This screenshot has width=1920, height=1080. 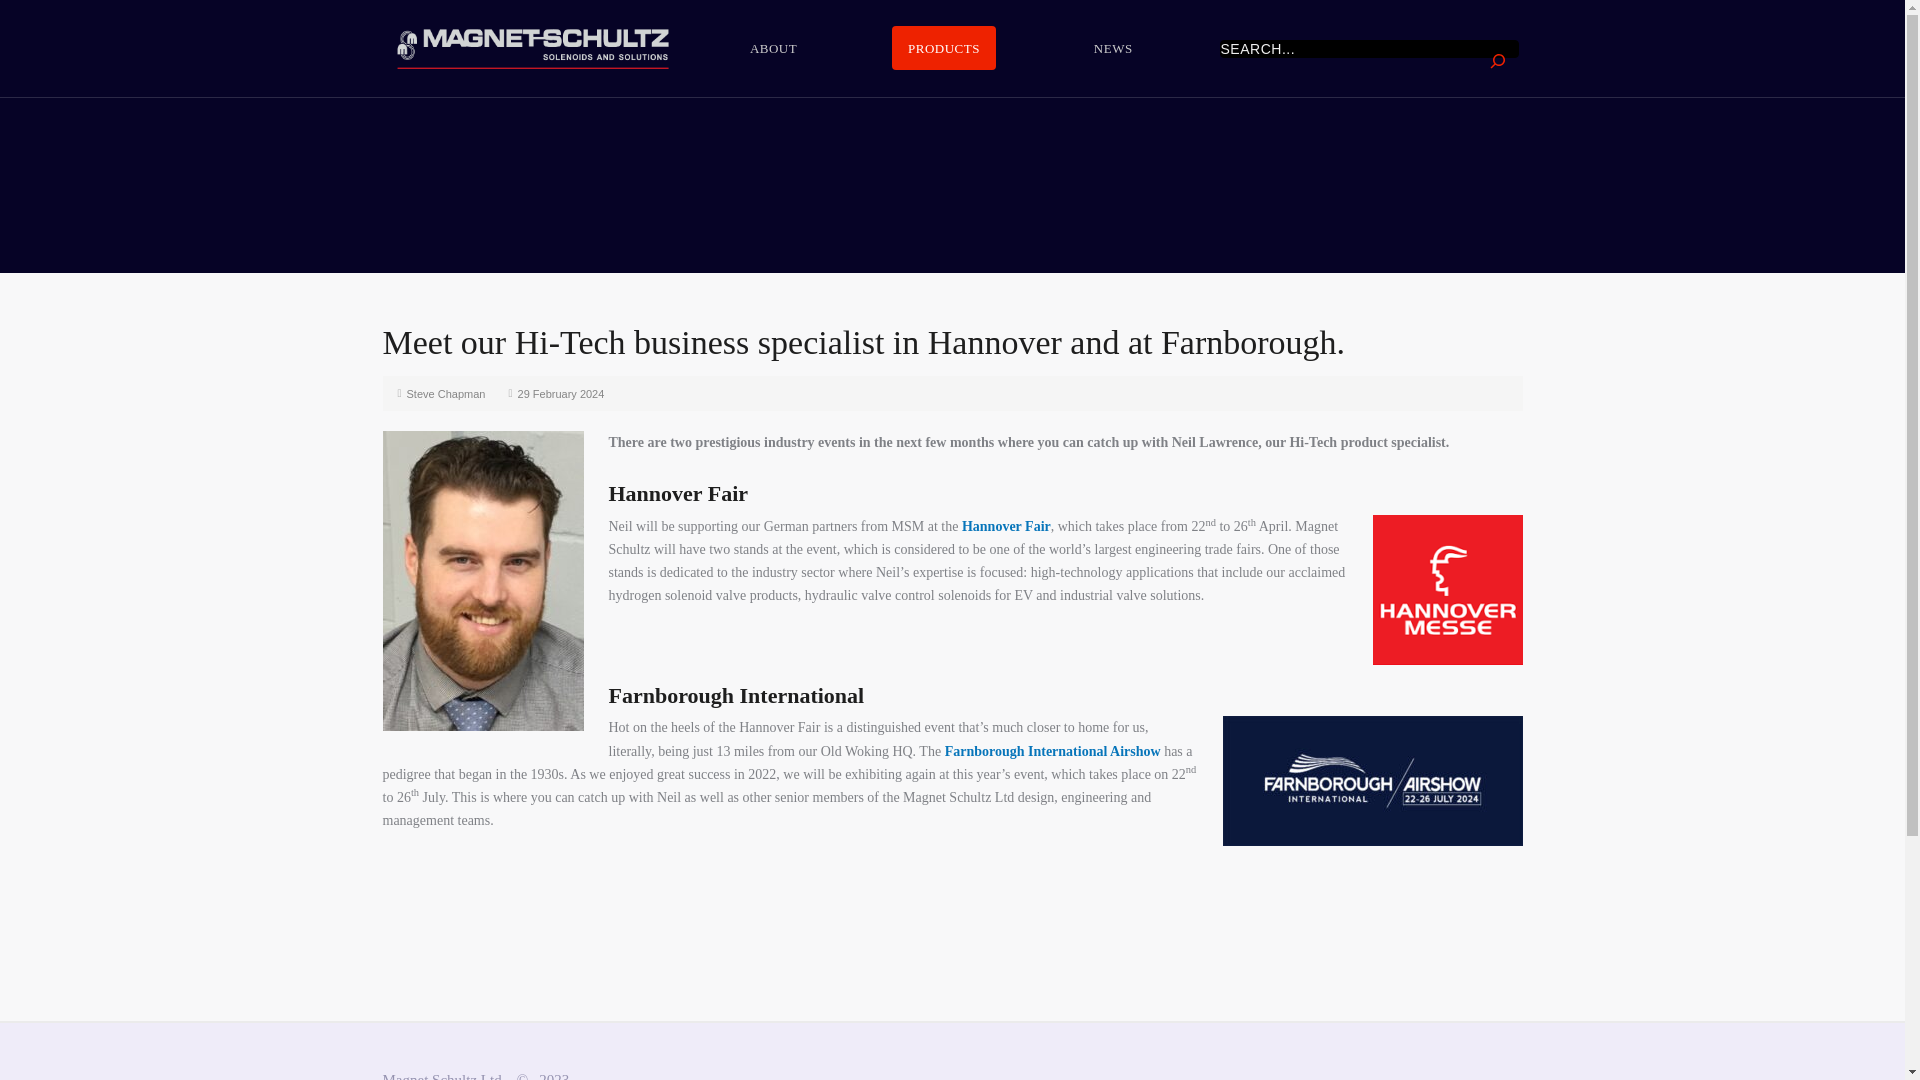 What do you see at coordinates (1052, 752) in the screenshot?
I see `Farnborough International Airshow` at bounding box center [1052, 752].